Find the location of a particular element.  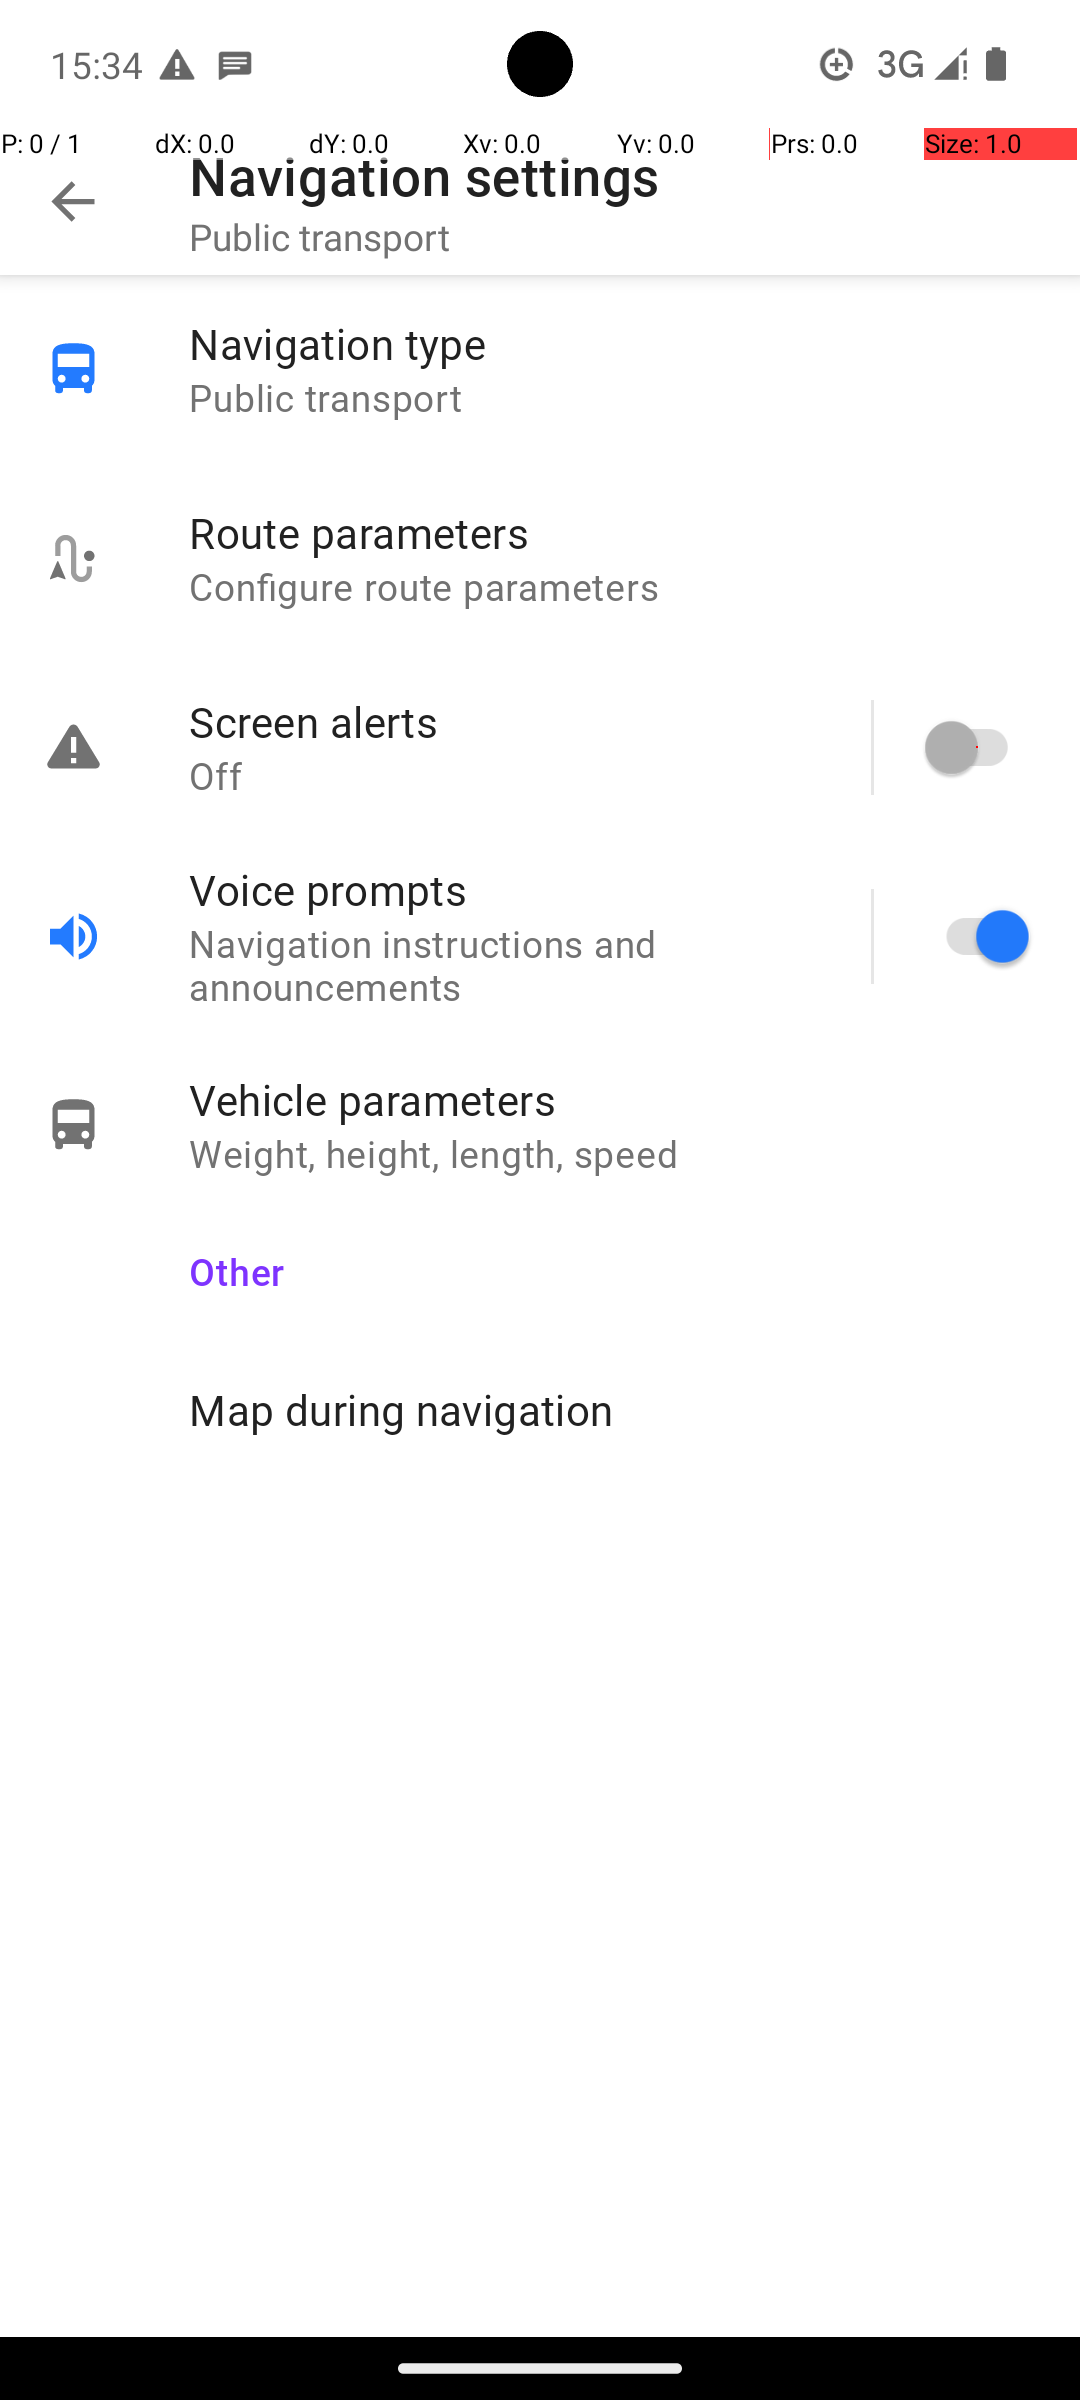

Weight, height, length, speed is located at coordinates (614, 1154).